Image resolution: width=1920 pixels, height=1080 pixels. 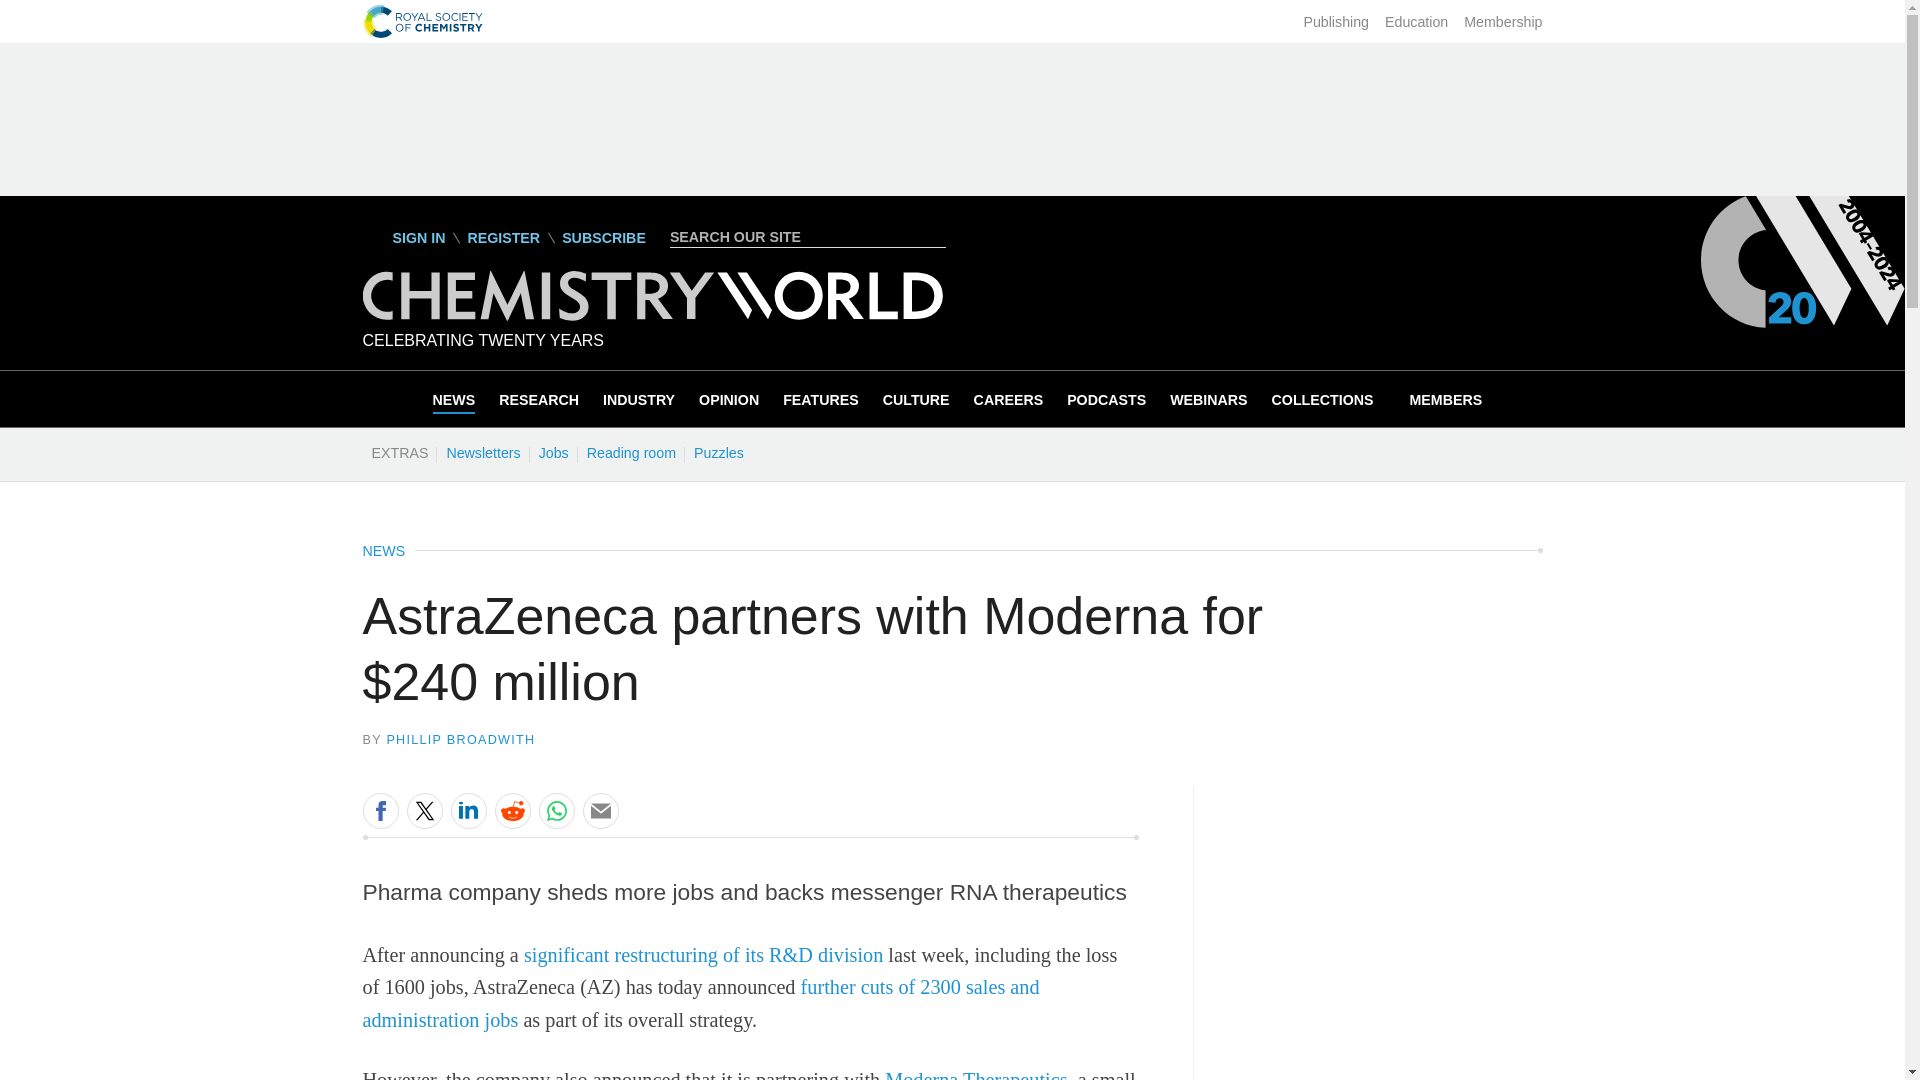 I want to click on Publishing, so click(x=1336, y=22).